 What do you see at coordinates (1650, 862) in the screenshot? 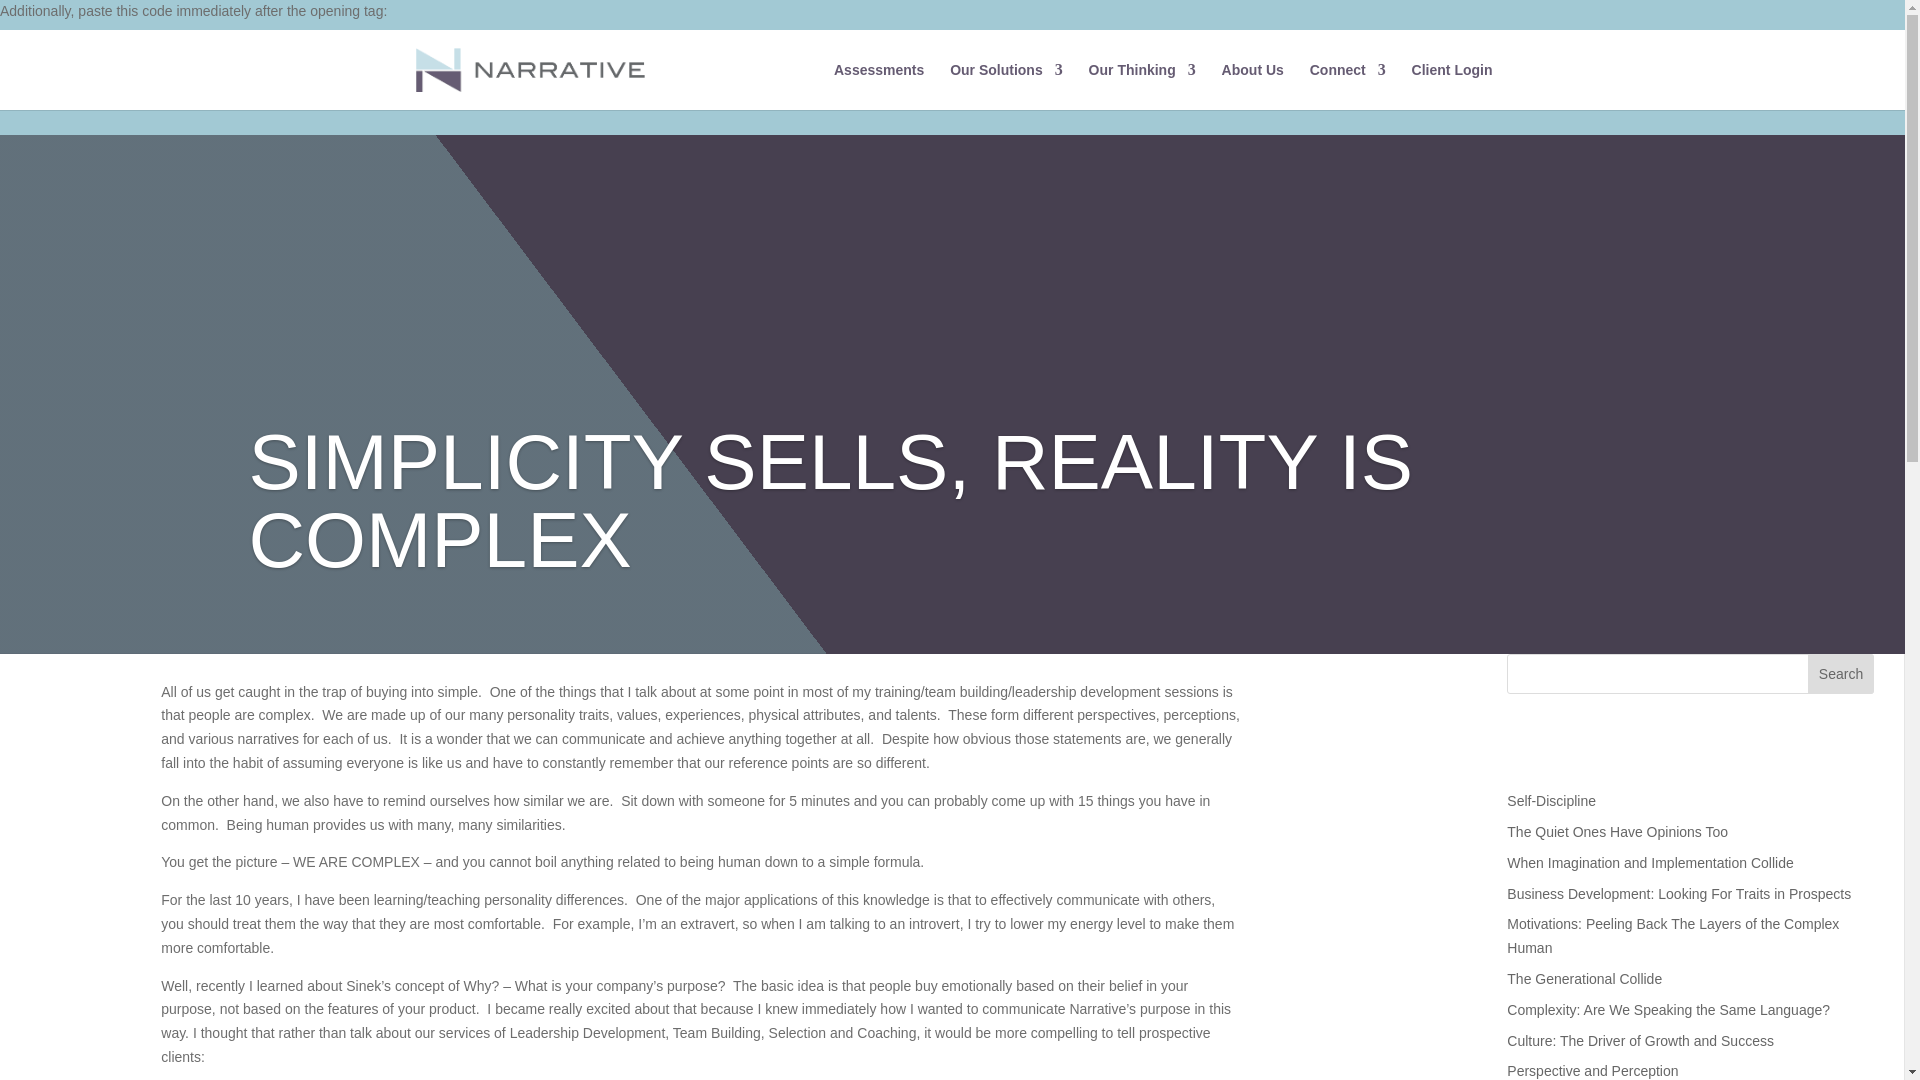
I see `When Imagination and Implementation Collide` at bounding box center [1650, 862].